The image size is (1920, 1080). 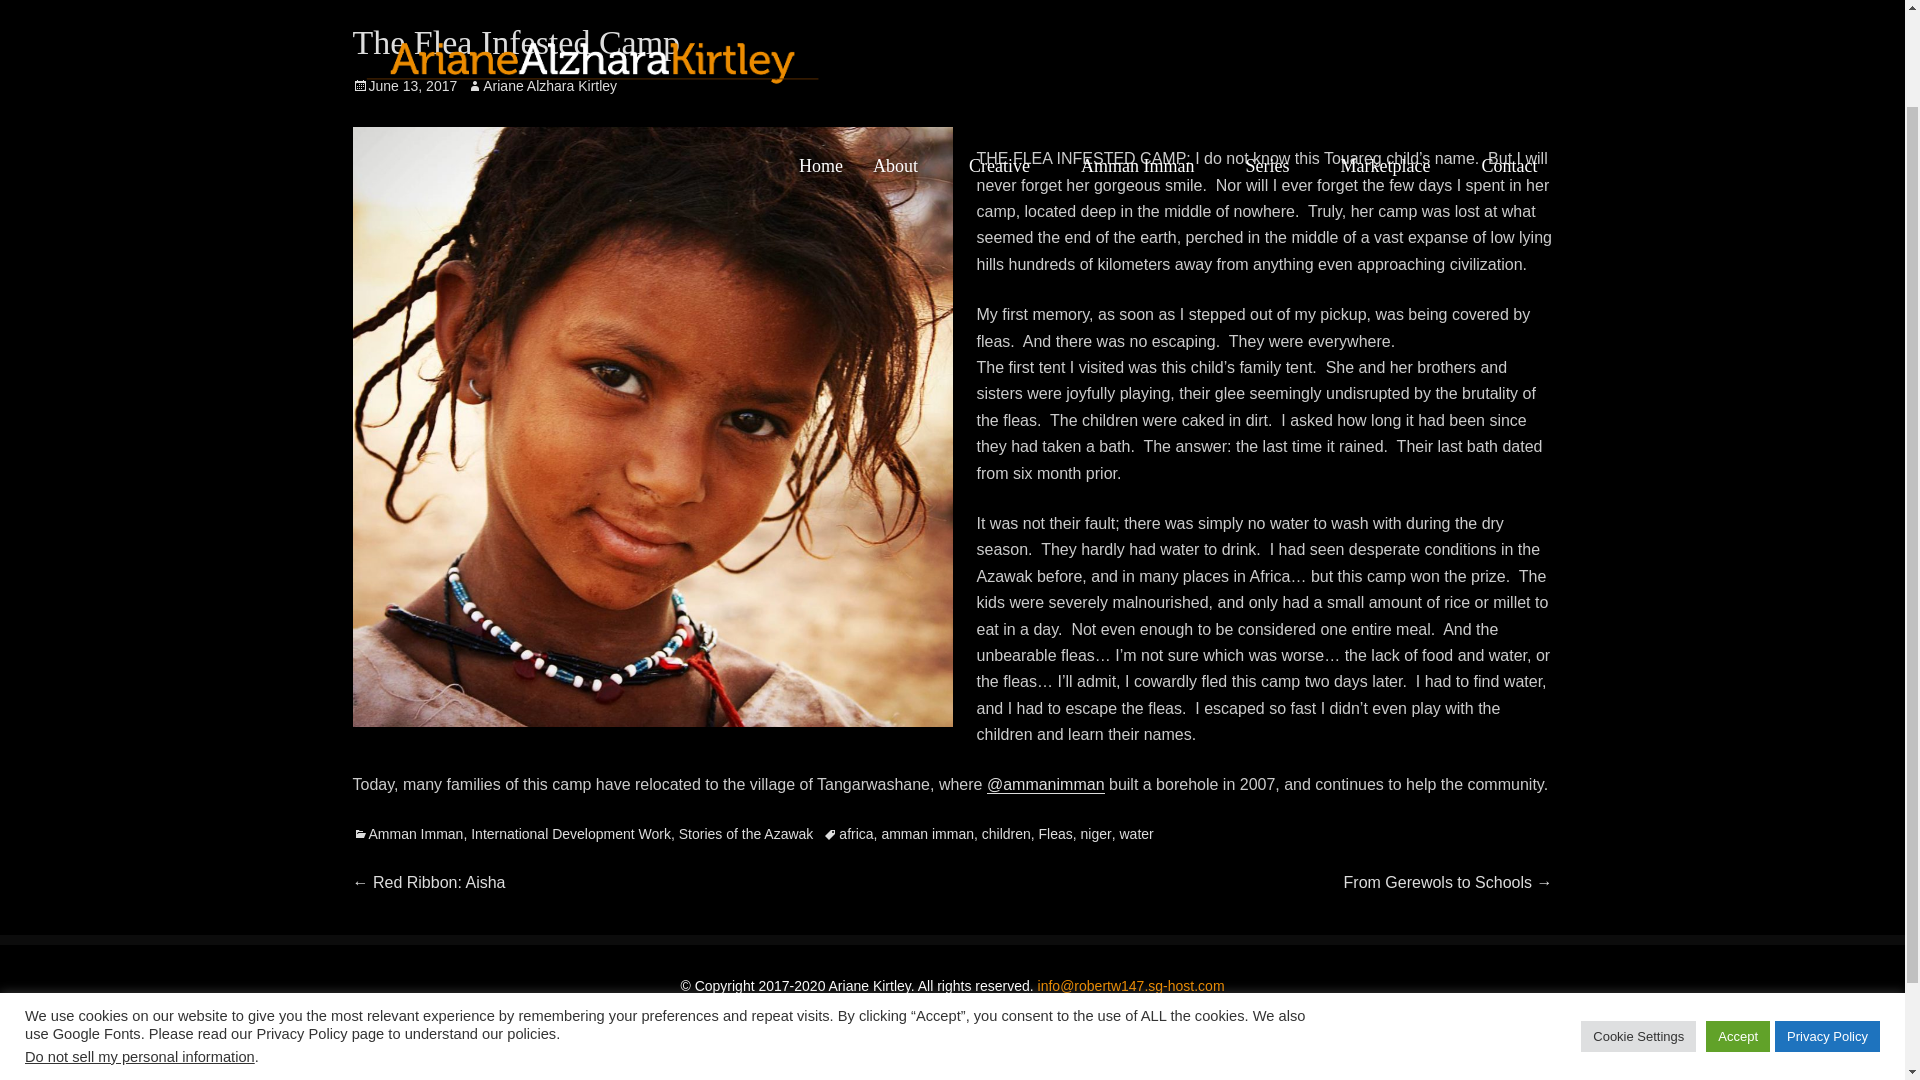 I want to click on Creative, so click(x=1010, y=52).